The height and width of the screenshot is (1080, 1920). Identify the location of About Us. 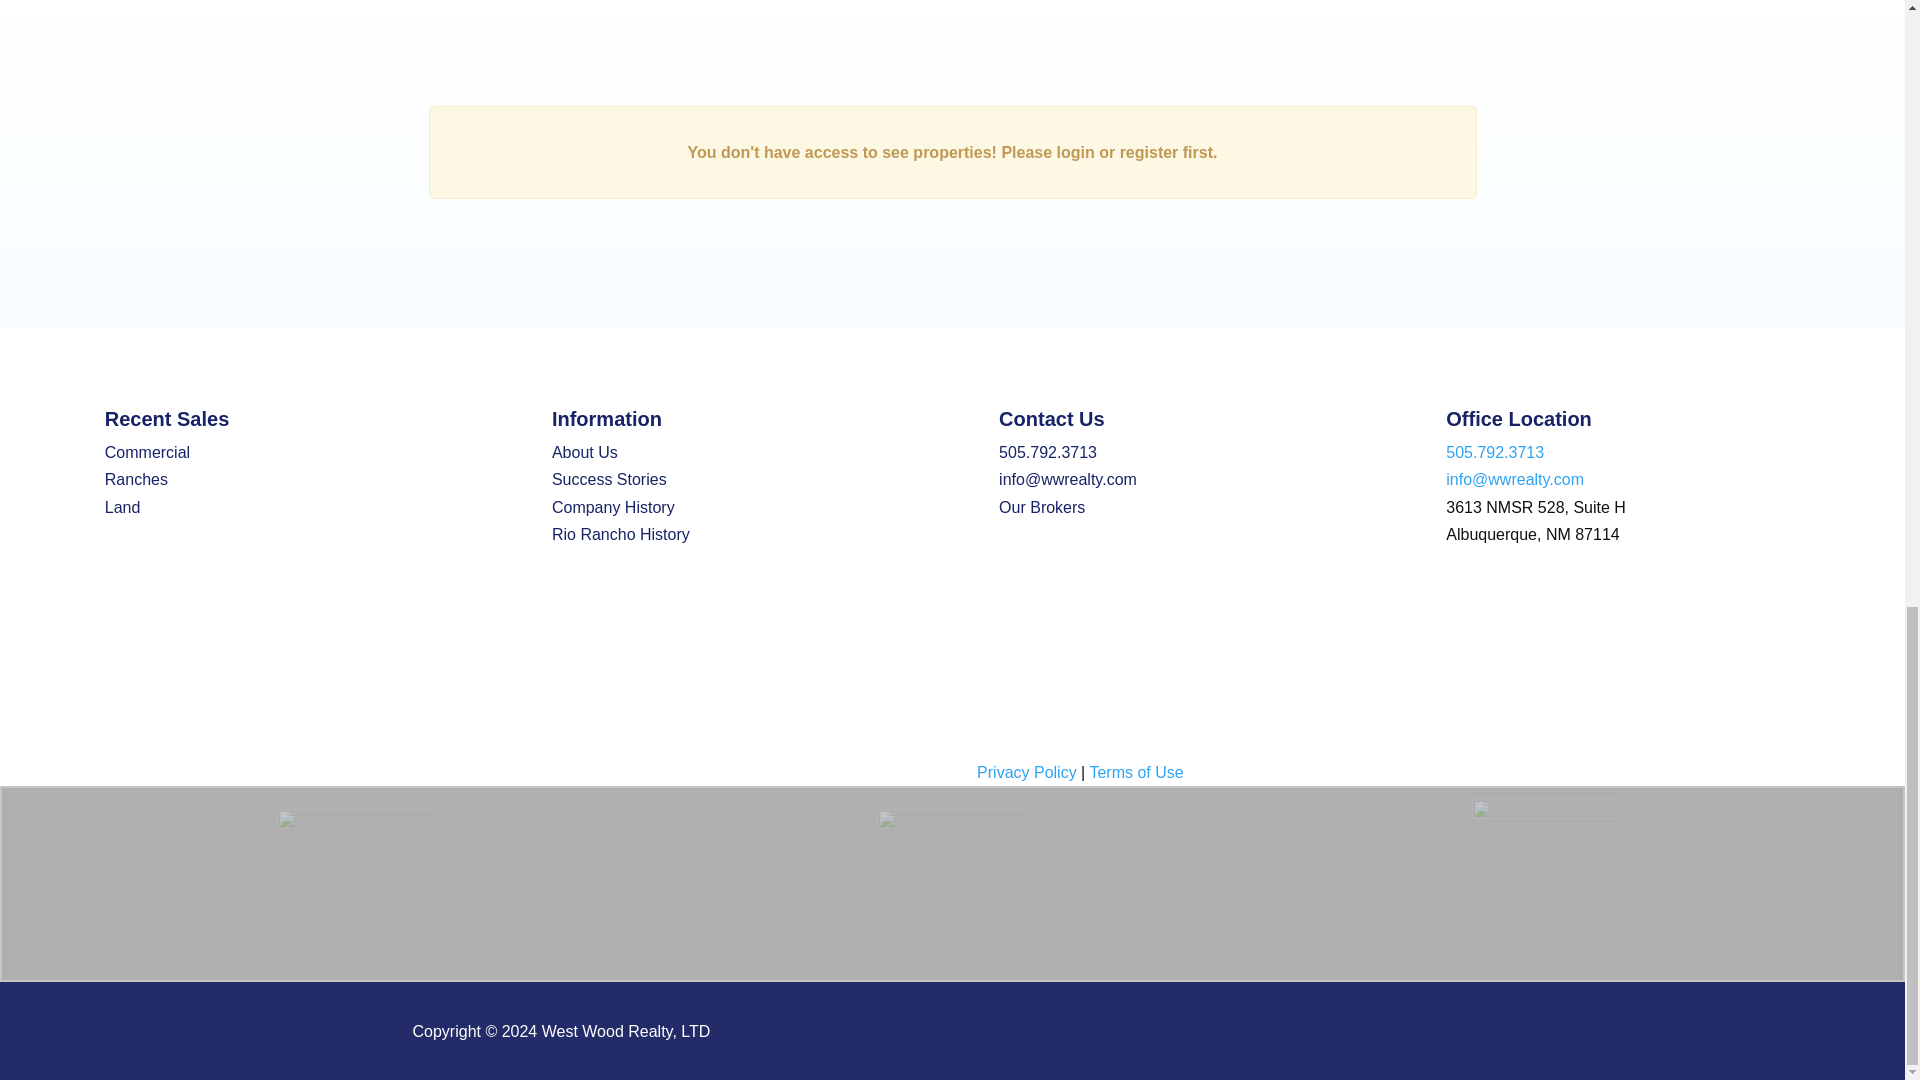
(585, 452).